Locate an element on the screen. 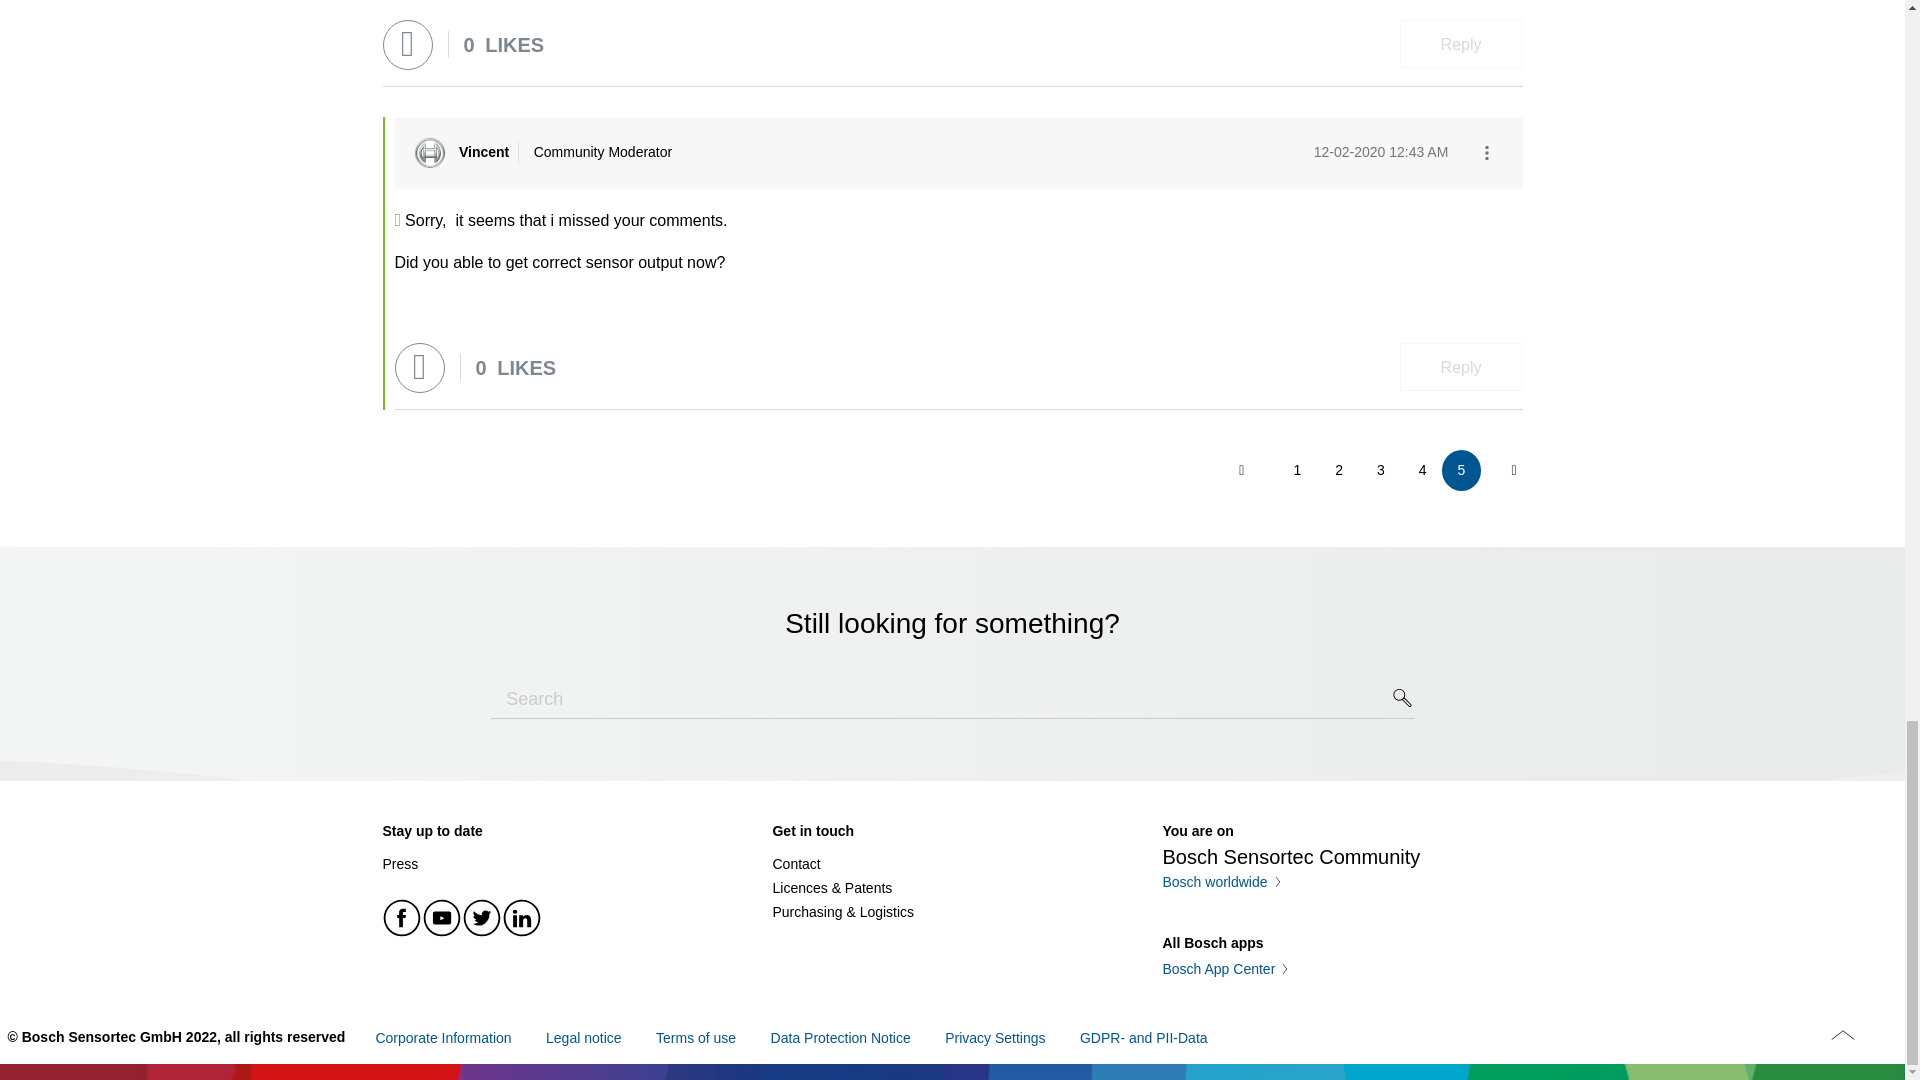 The height and width of the screenshot is (1080, 1920). Youtube is located at coordinates (442, 918).